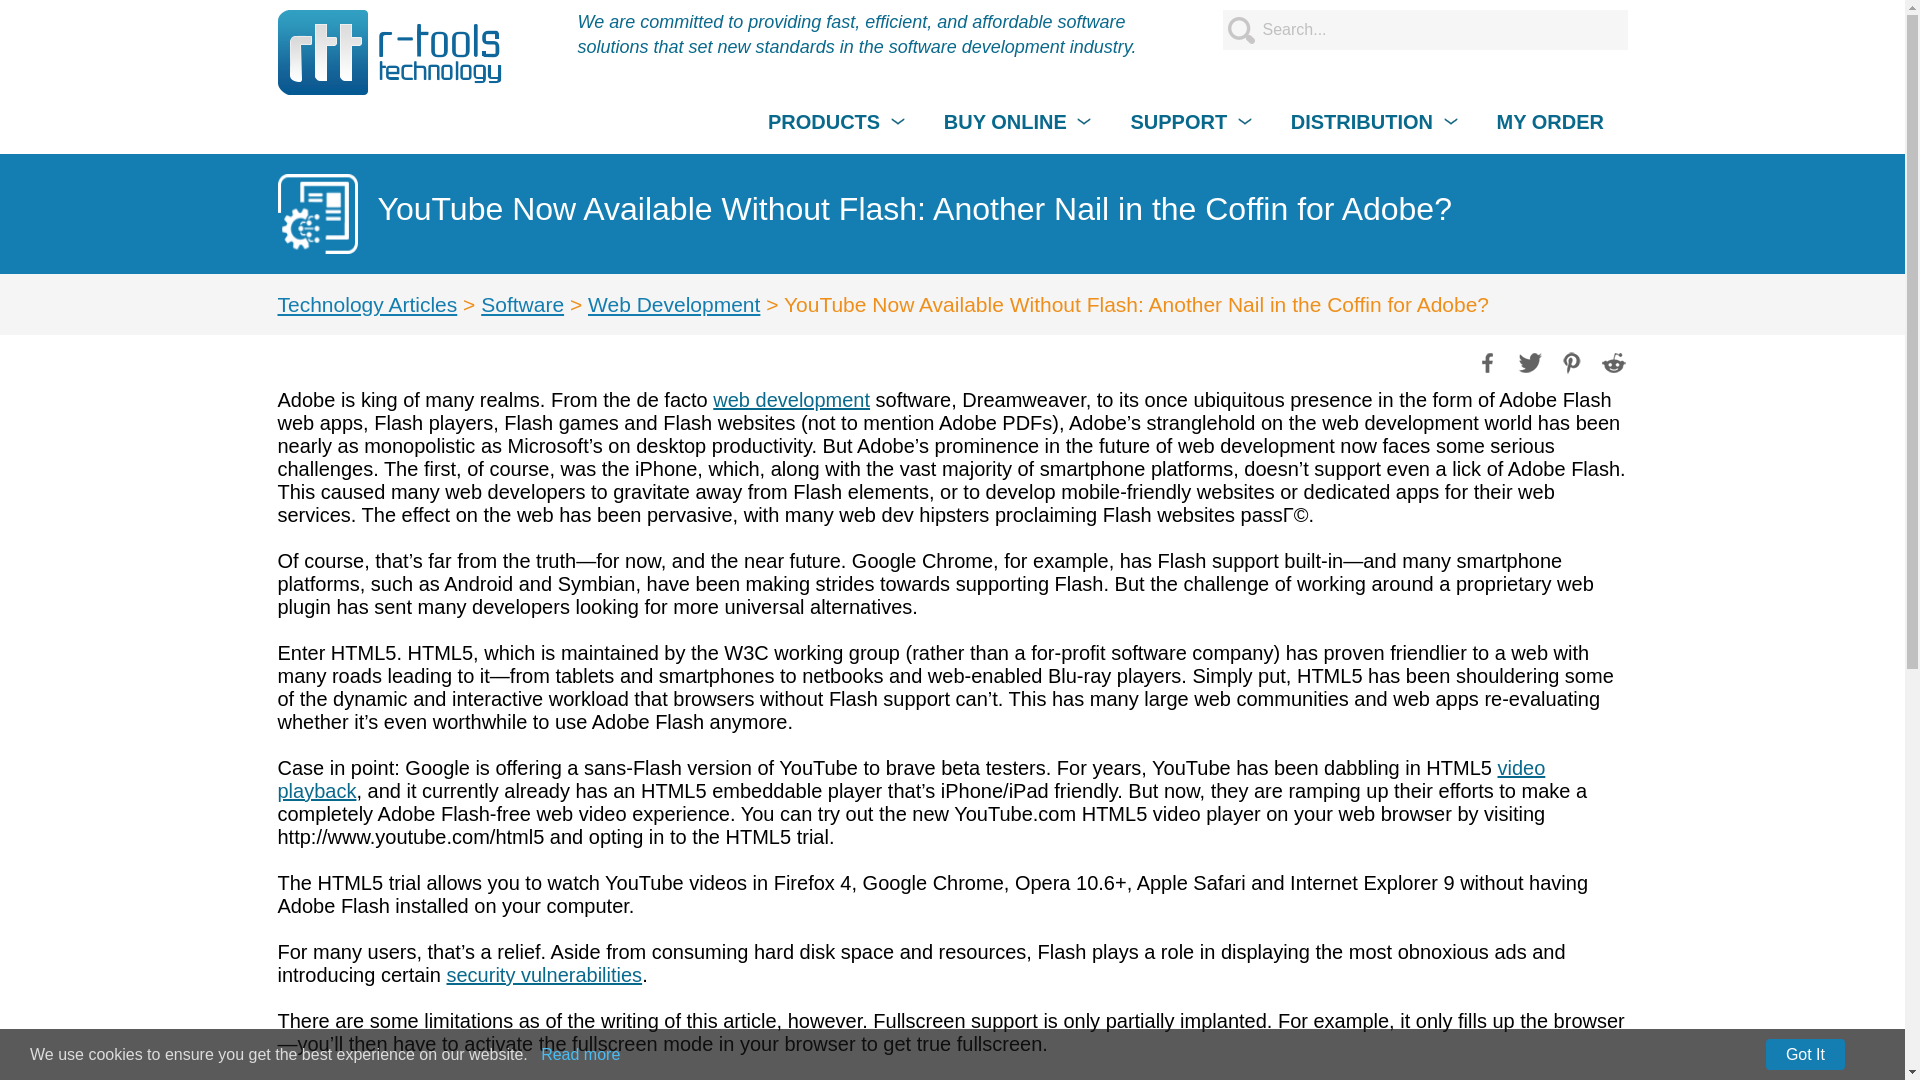  Describe the element at coordinates (674, 304) in the screenshot. I see `Web Development` at that location.